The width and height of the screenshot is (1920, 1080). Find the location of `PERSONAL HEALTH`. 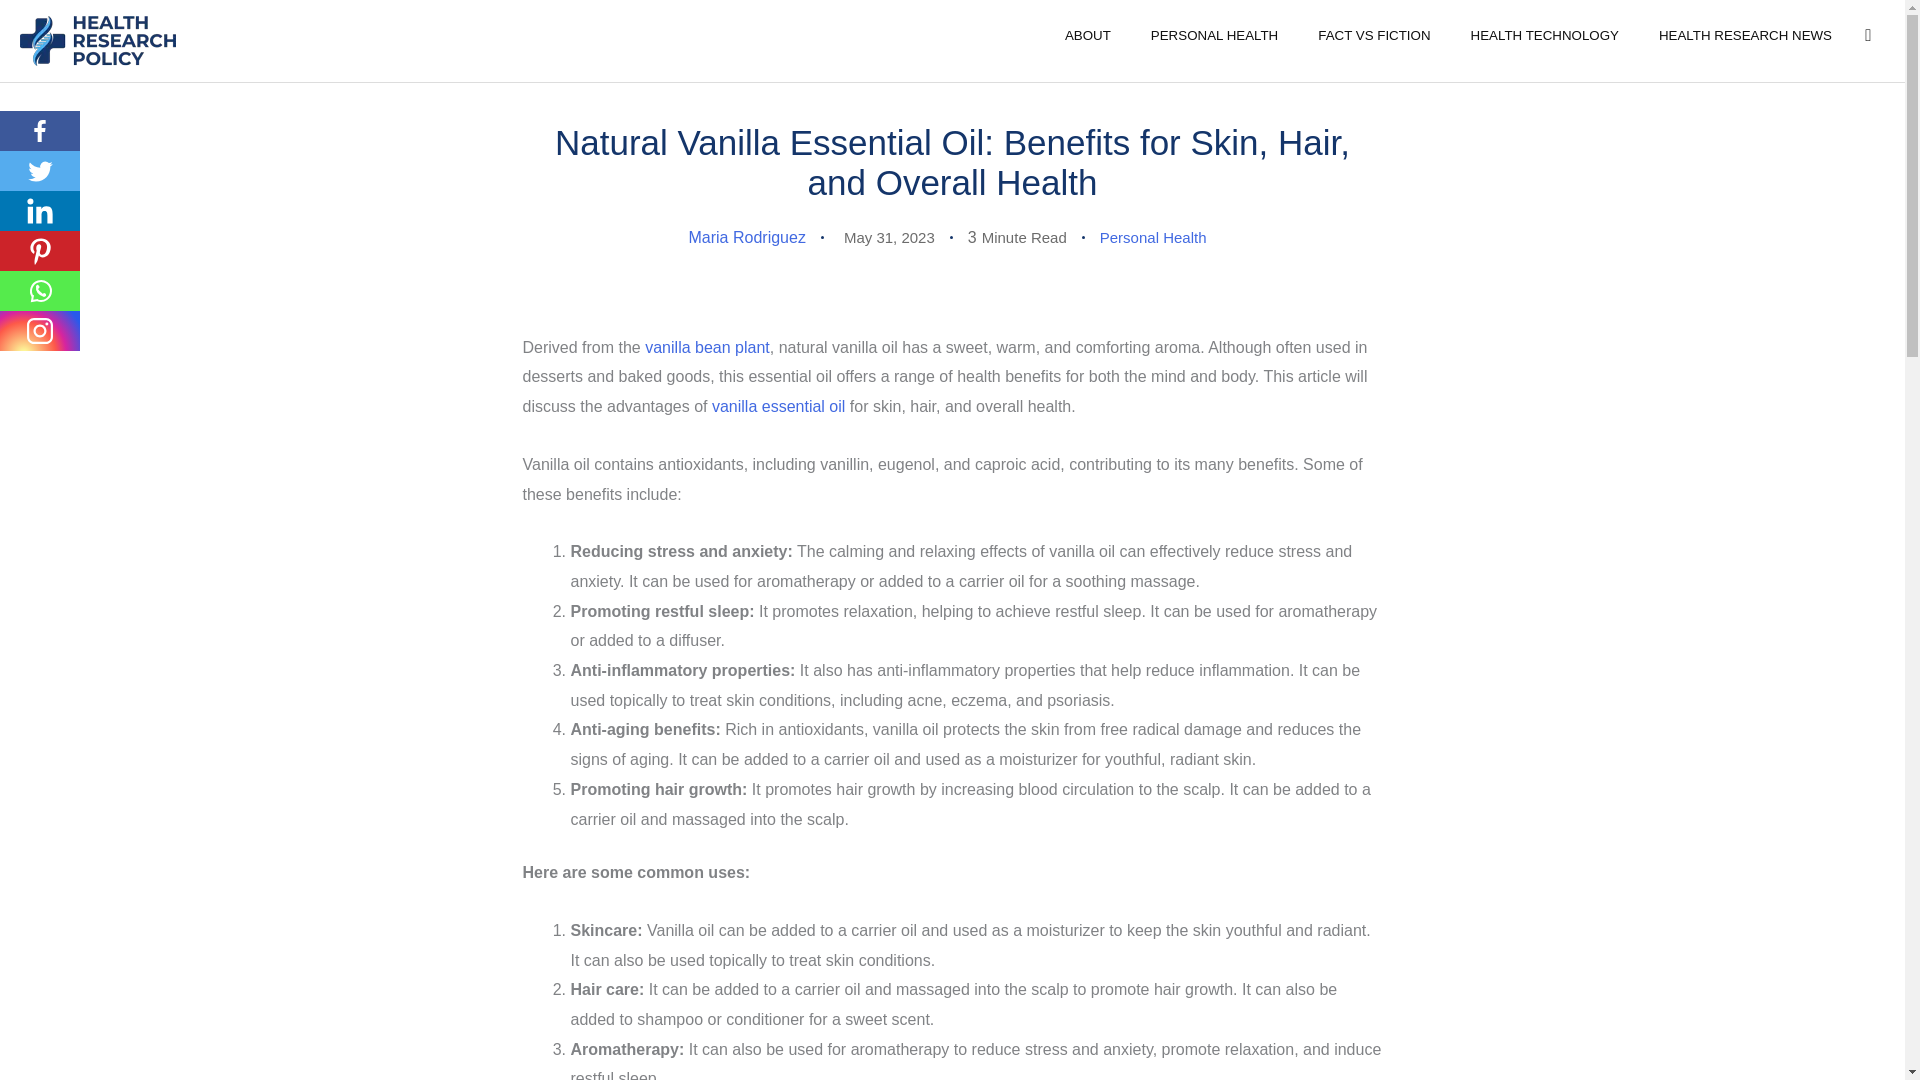

PERSONAL HEALTH is located at coordinates (1214, 34).